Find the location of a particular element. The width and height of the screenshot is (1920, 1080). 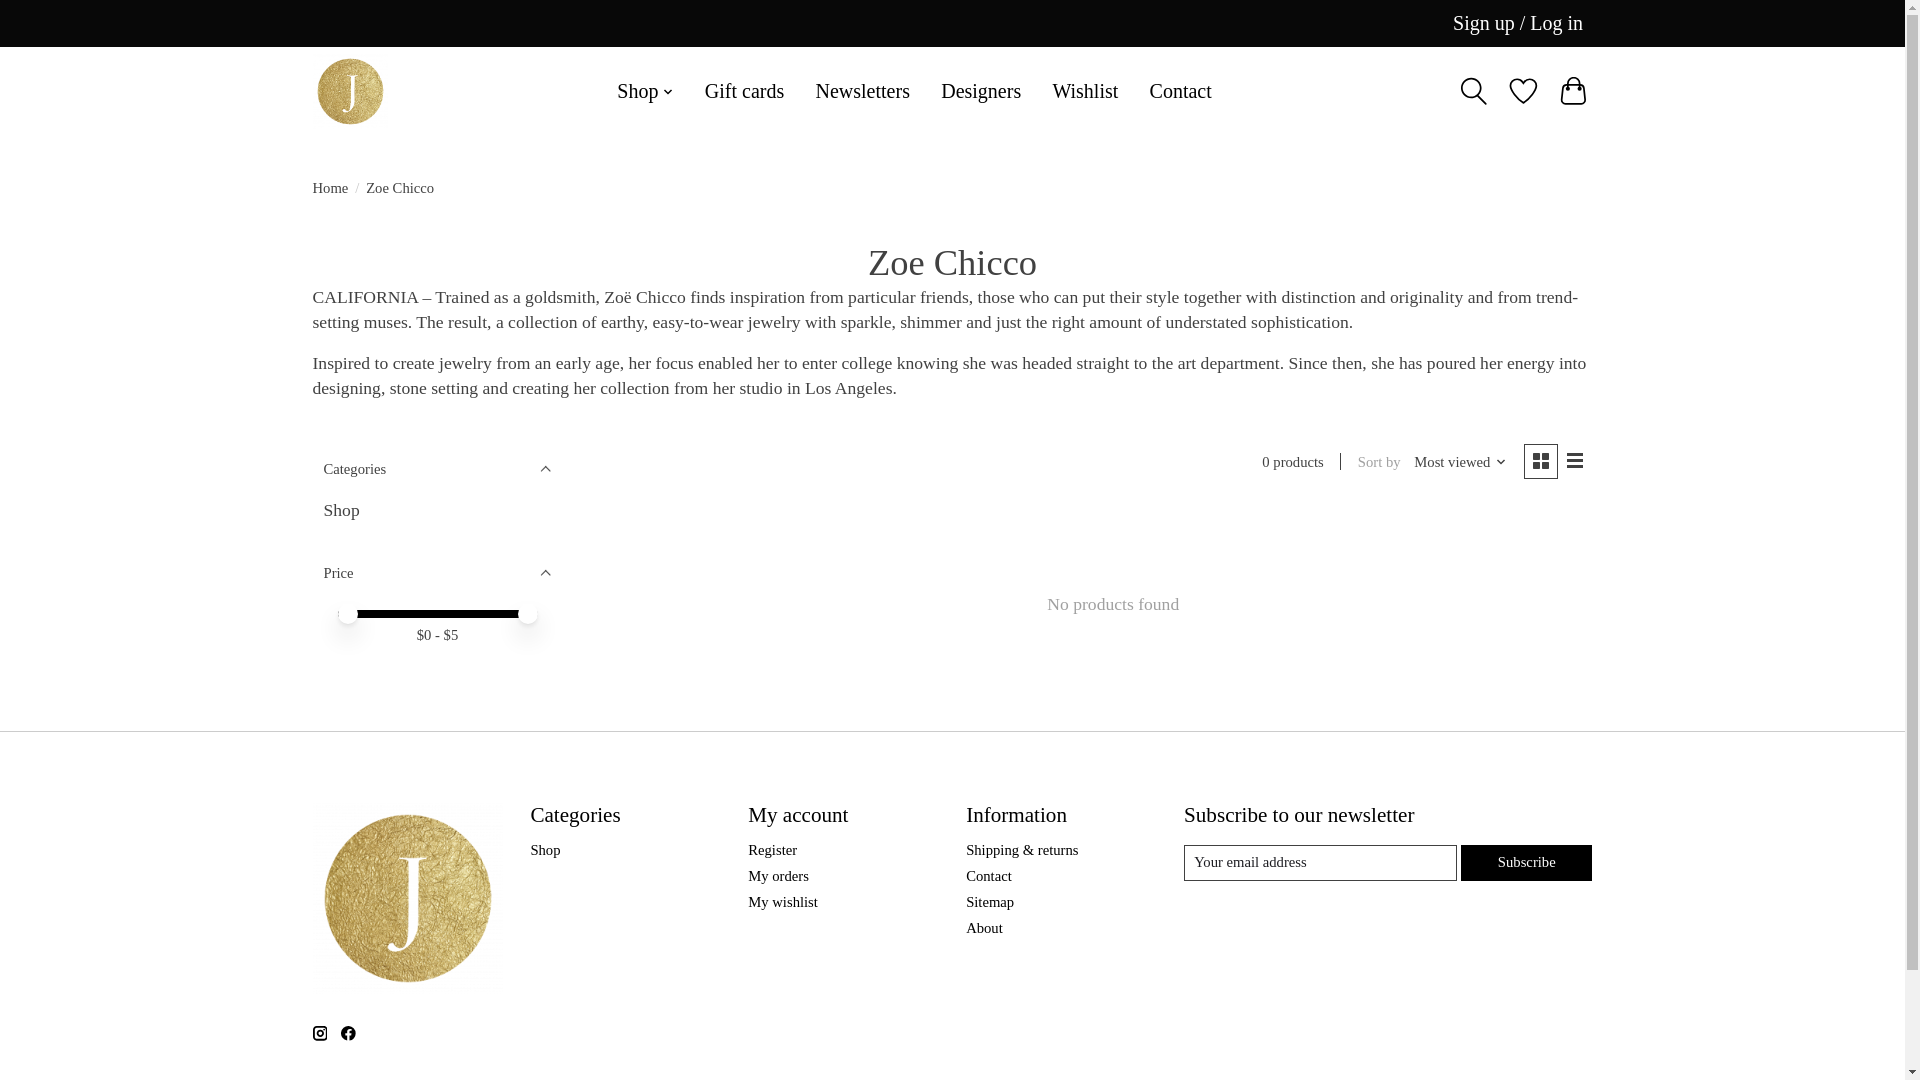

Contact  is located at coordinates (988, 876).